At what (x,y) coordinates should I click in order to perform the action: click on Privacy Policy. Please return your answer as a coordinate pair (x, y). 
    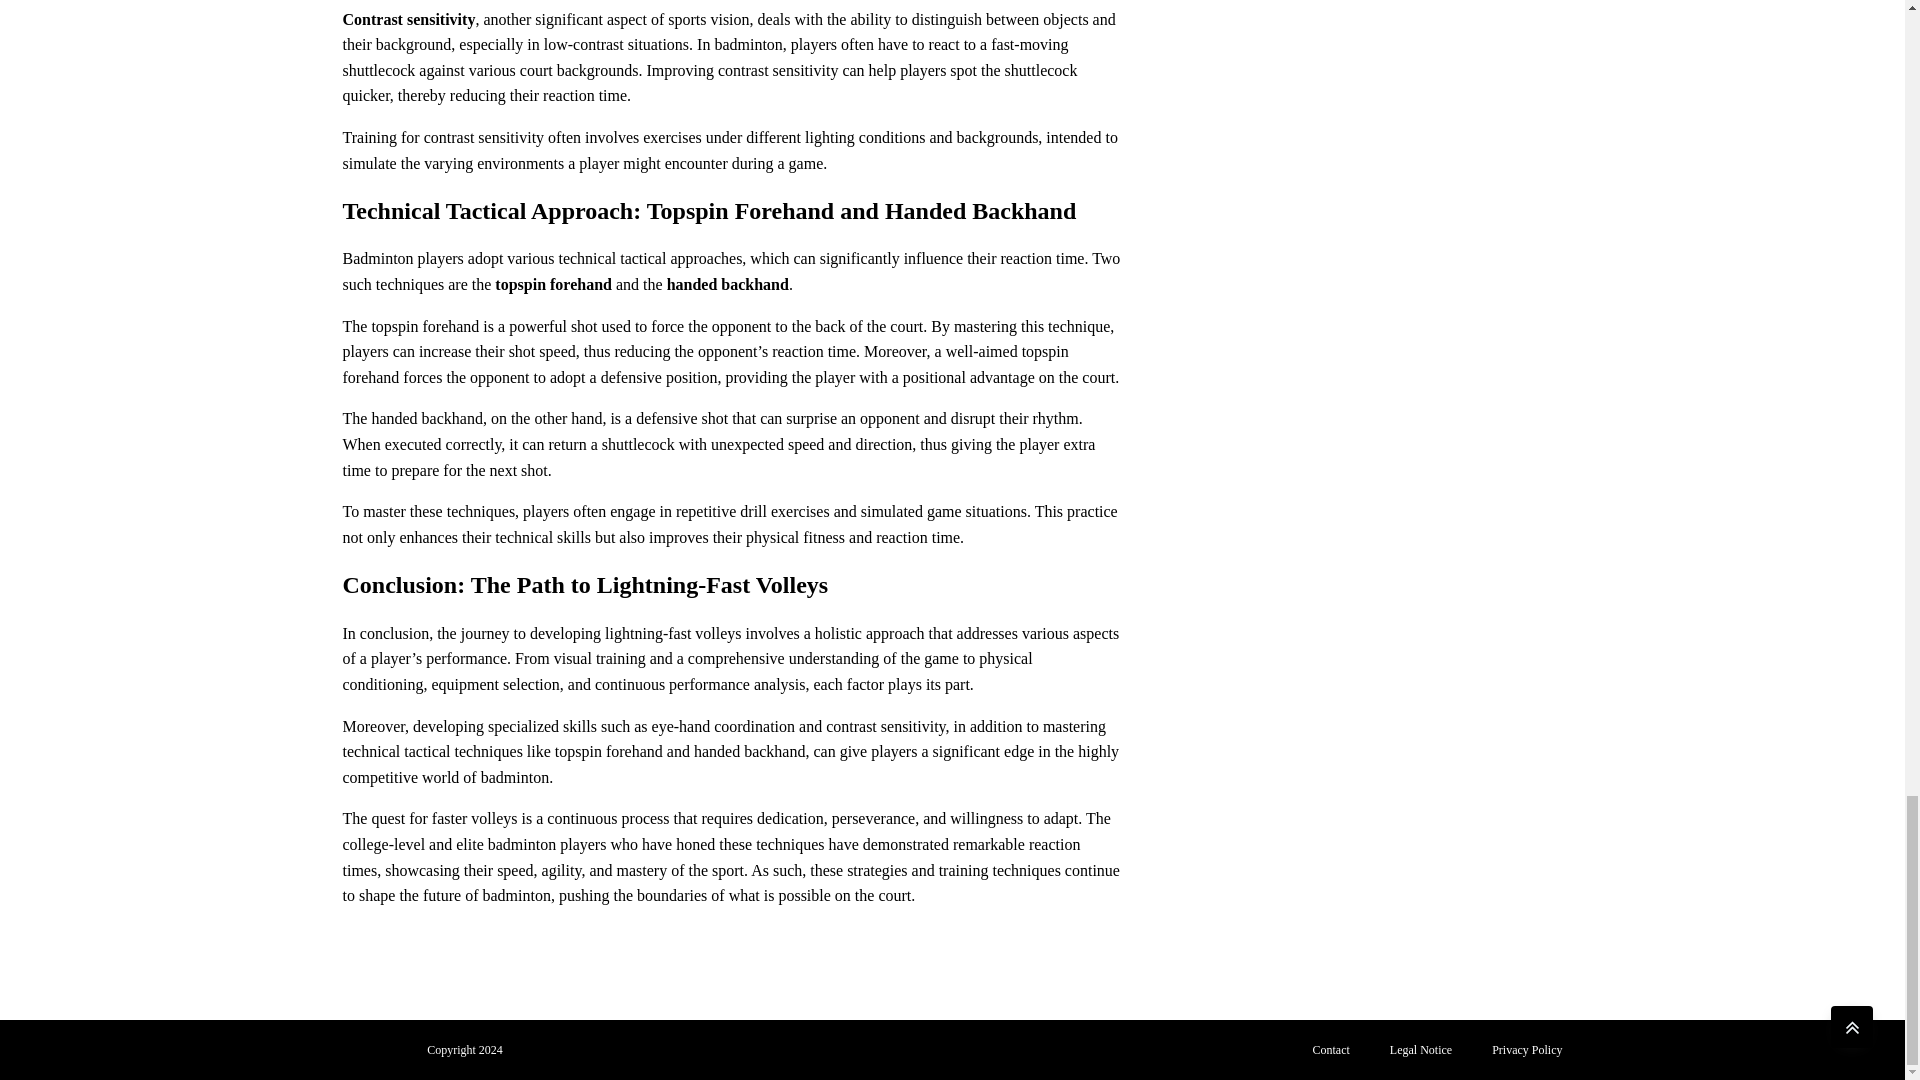
    Looking at the image, I should click on (1527, 1050).